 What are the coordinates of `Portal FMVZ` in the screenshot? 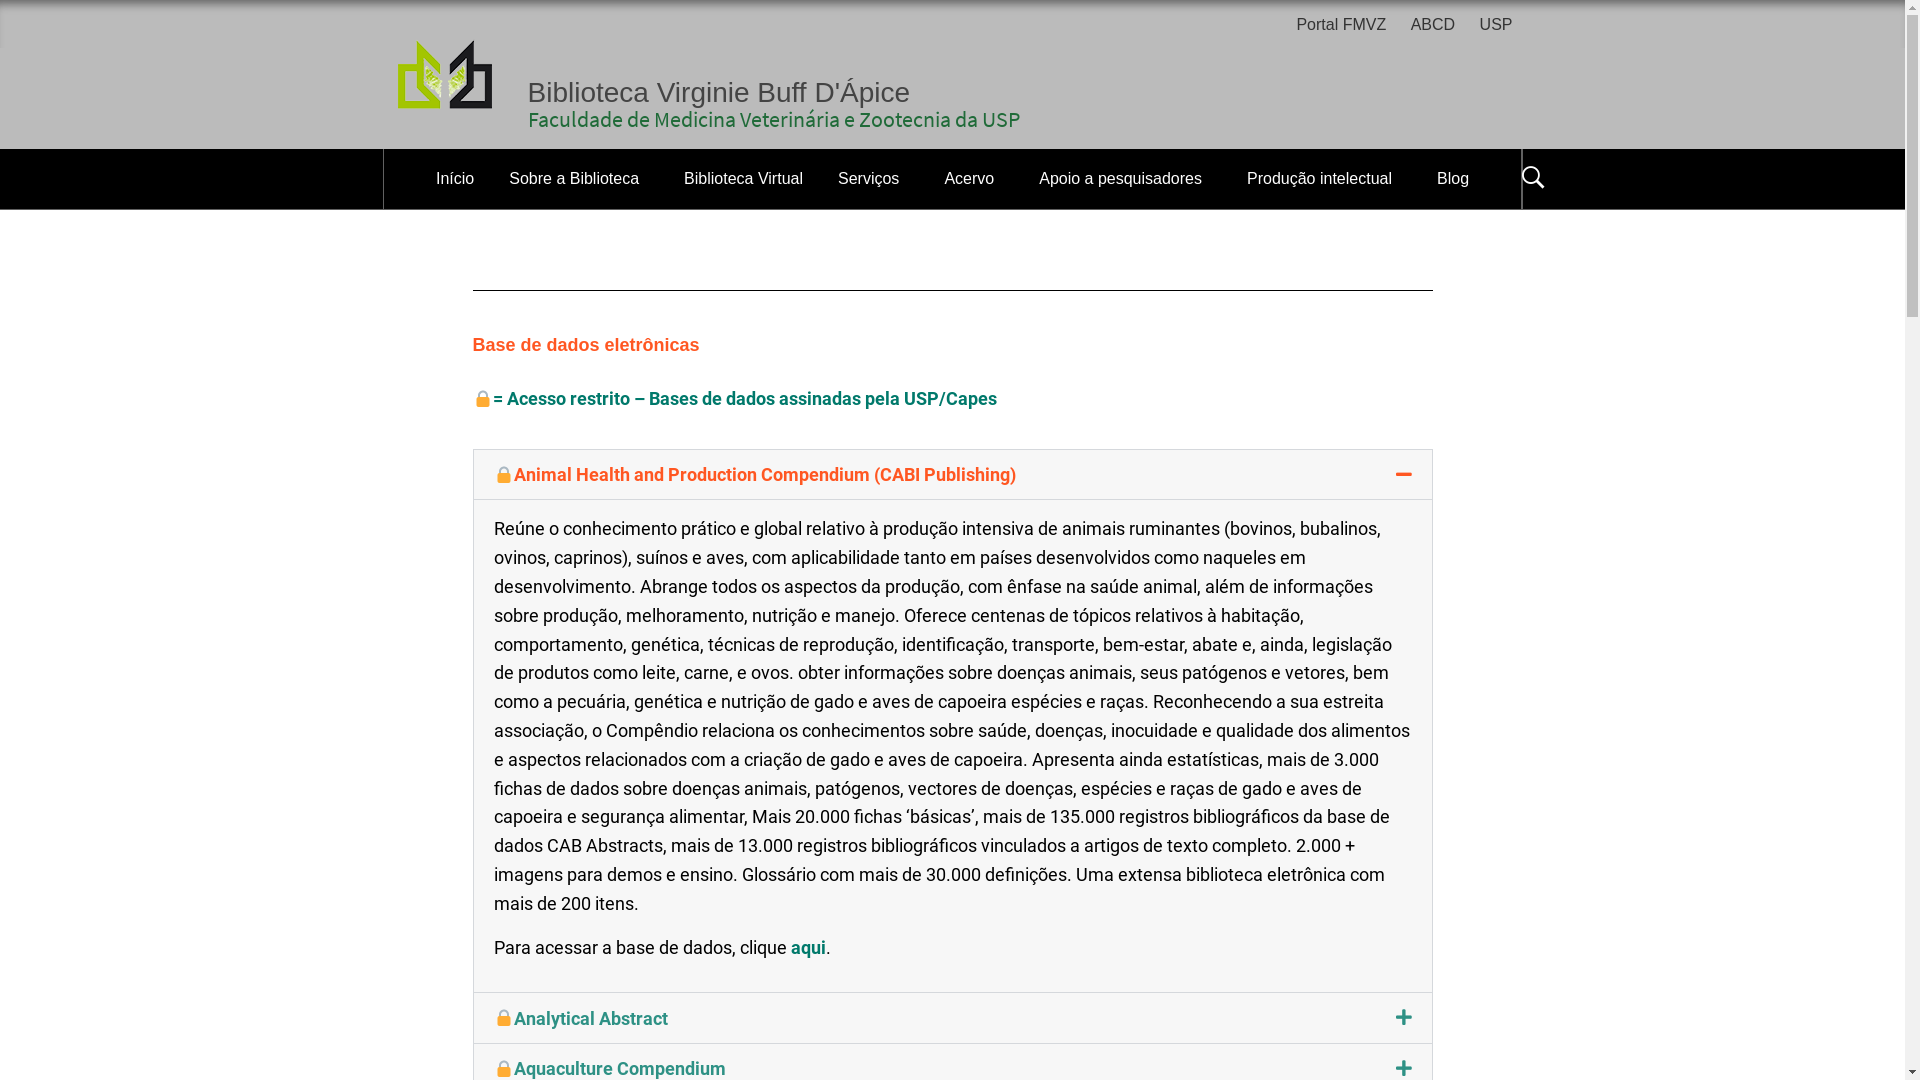 It's located at (1346, 26).